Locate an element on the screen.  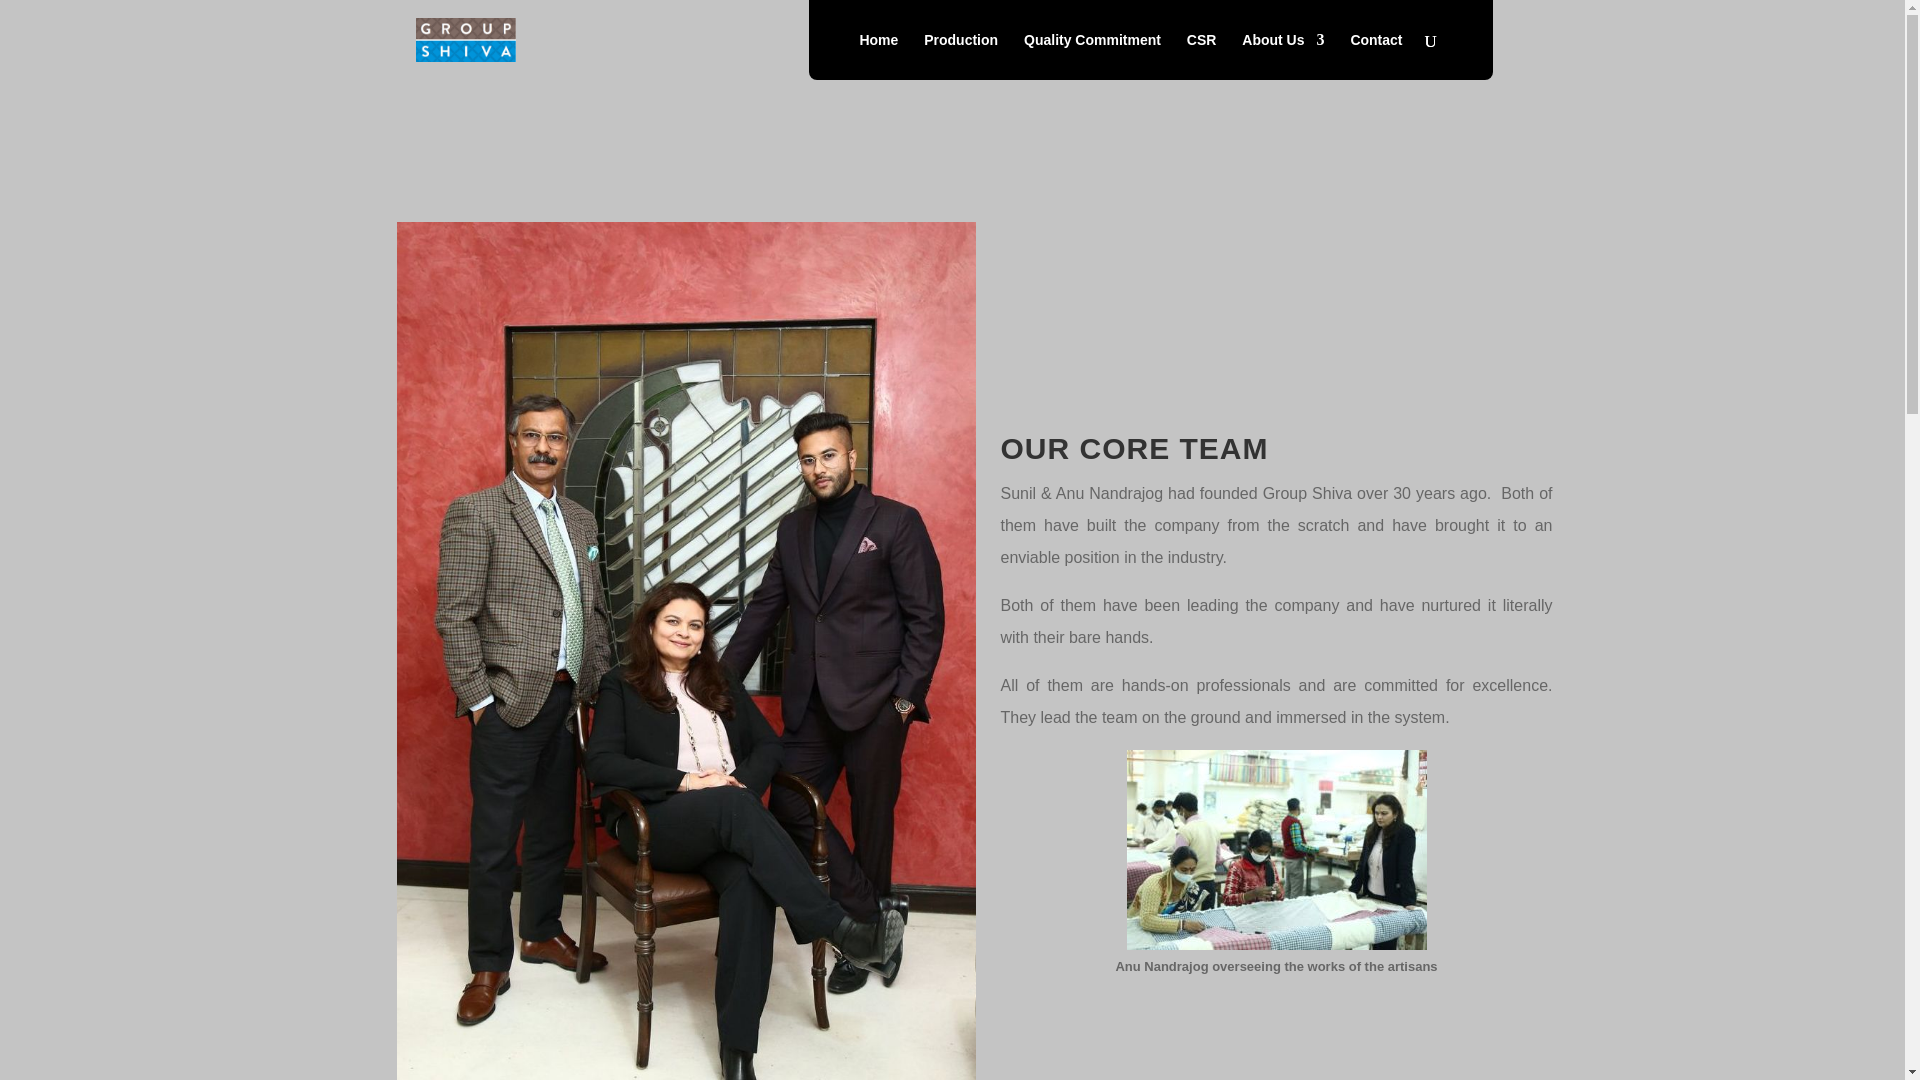
Quality Commitment is located at coordinates (1092, 56).